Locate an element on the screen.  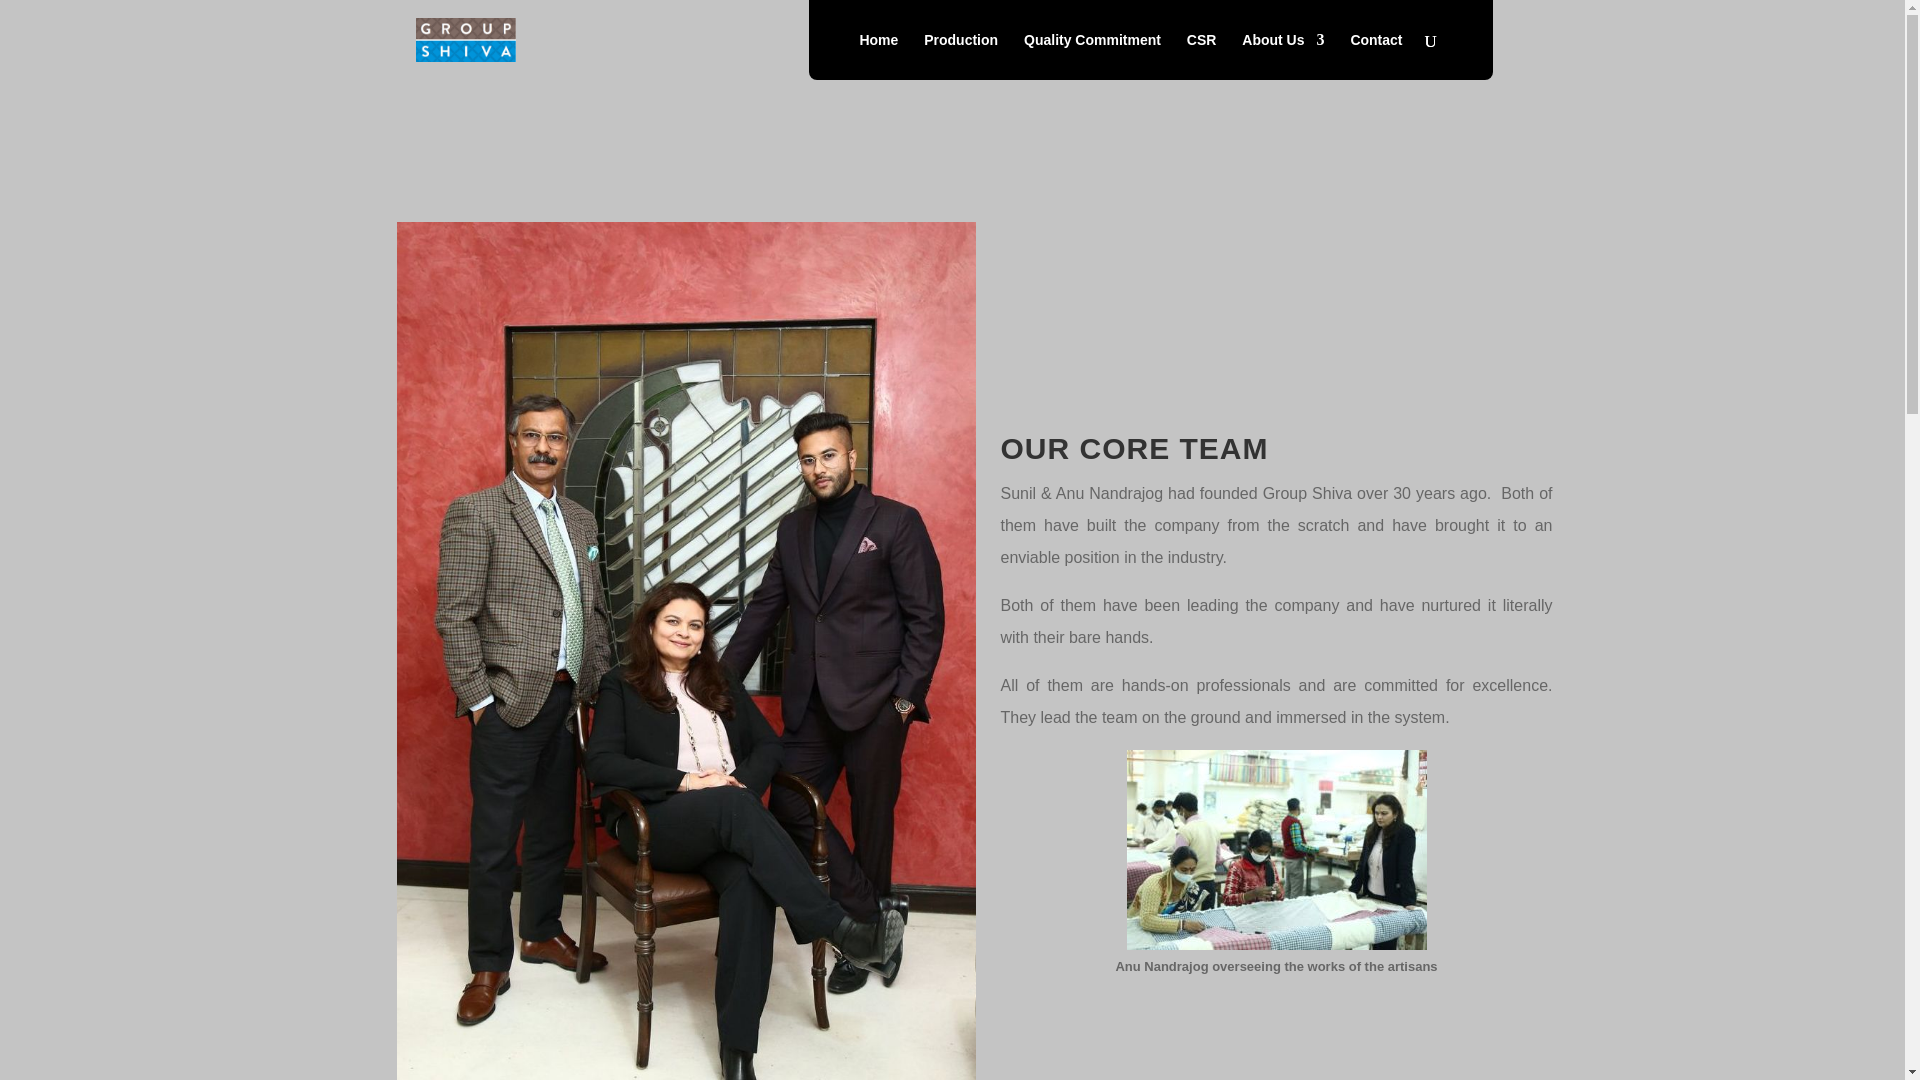
Quality Commitment is located at coordinates (1092, 56).